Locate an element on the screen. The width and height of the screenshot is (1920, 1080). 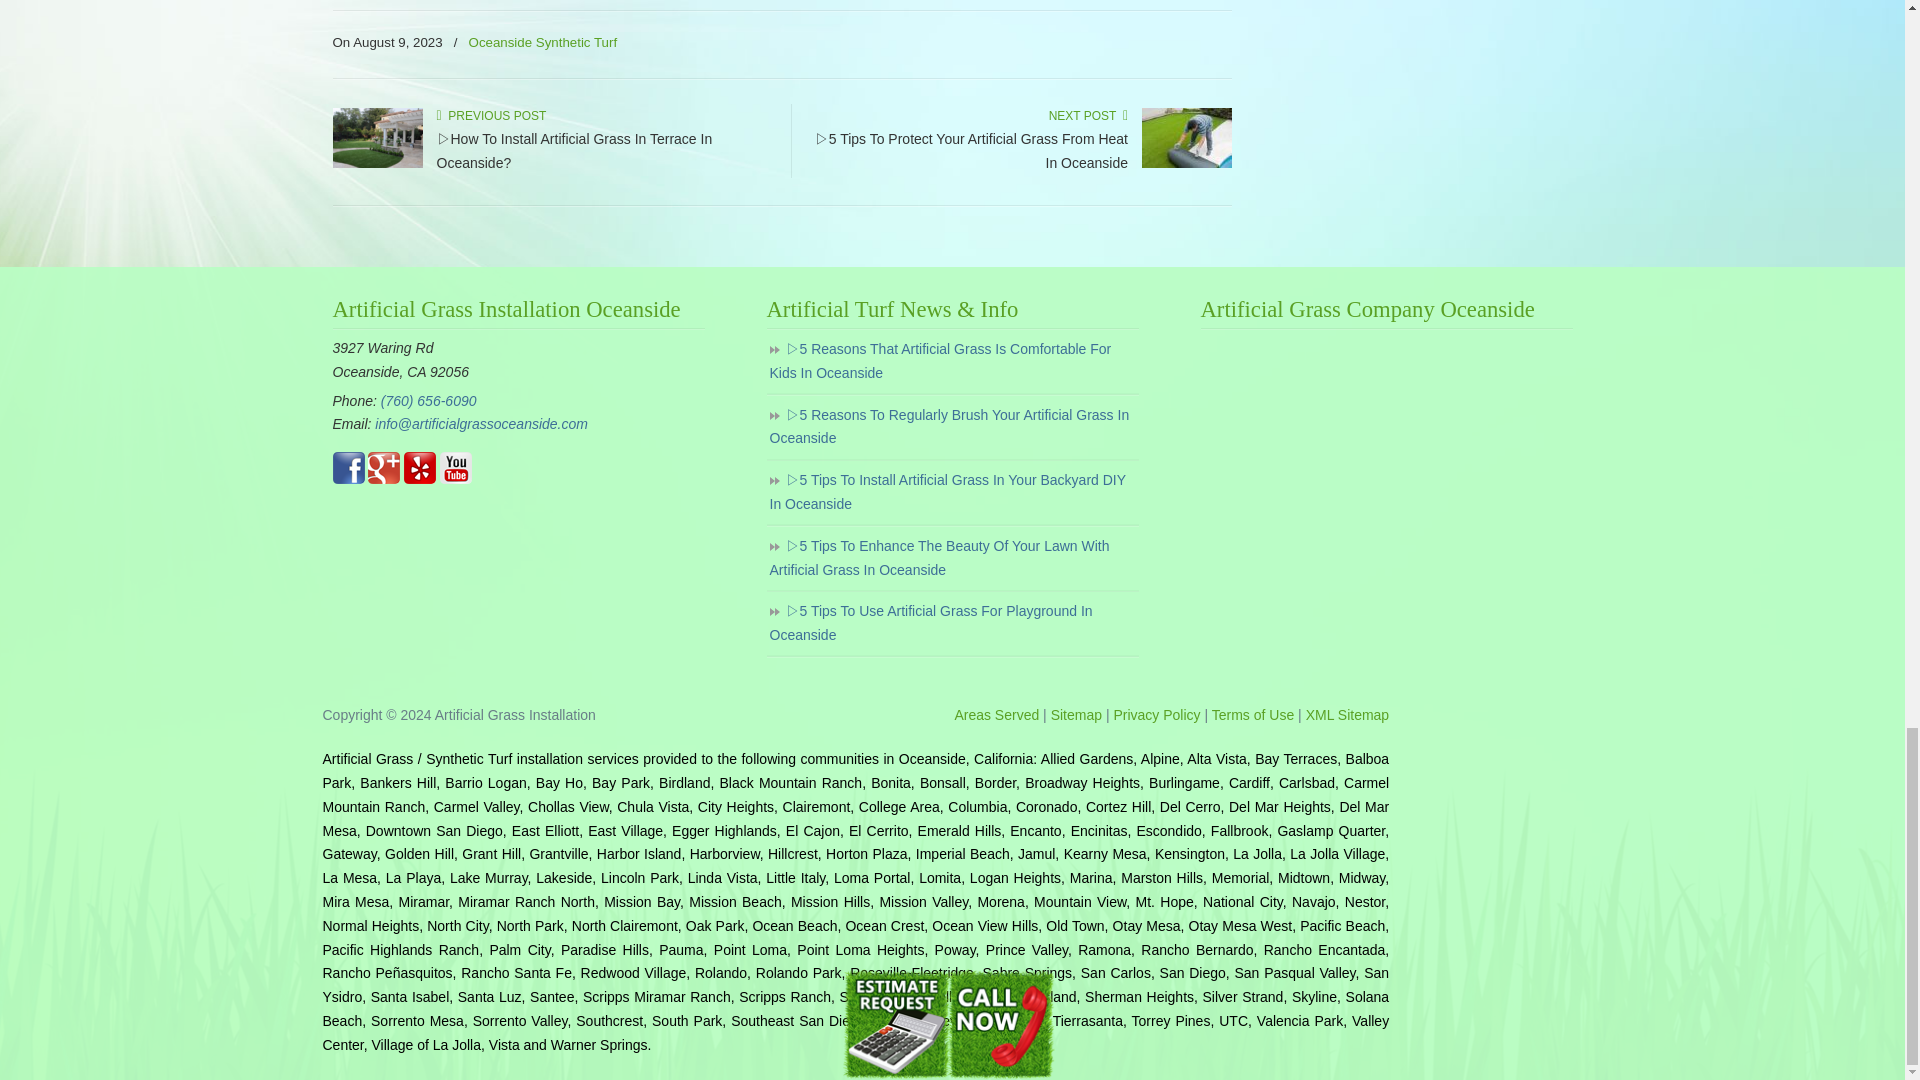
 PREVIOUS POST is located at coordinates (490, 116).